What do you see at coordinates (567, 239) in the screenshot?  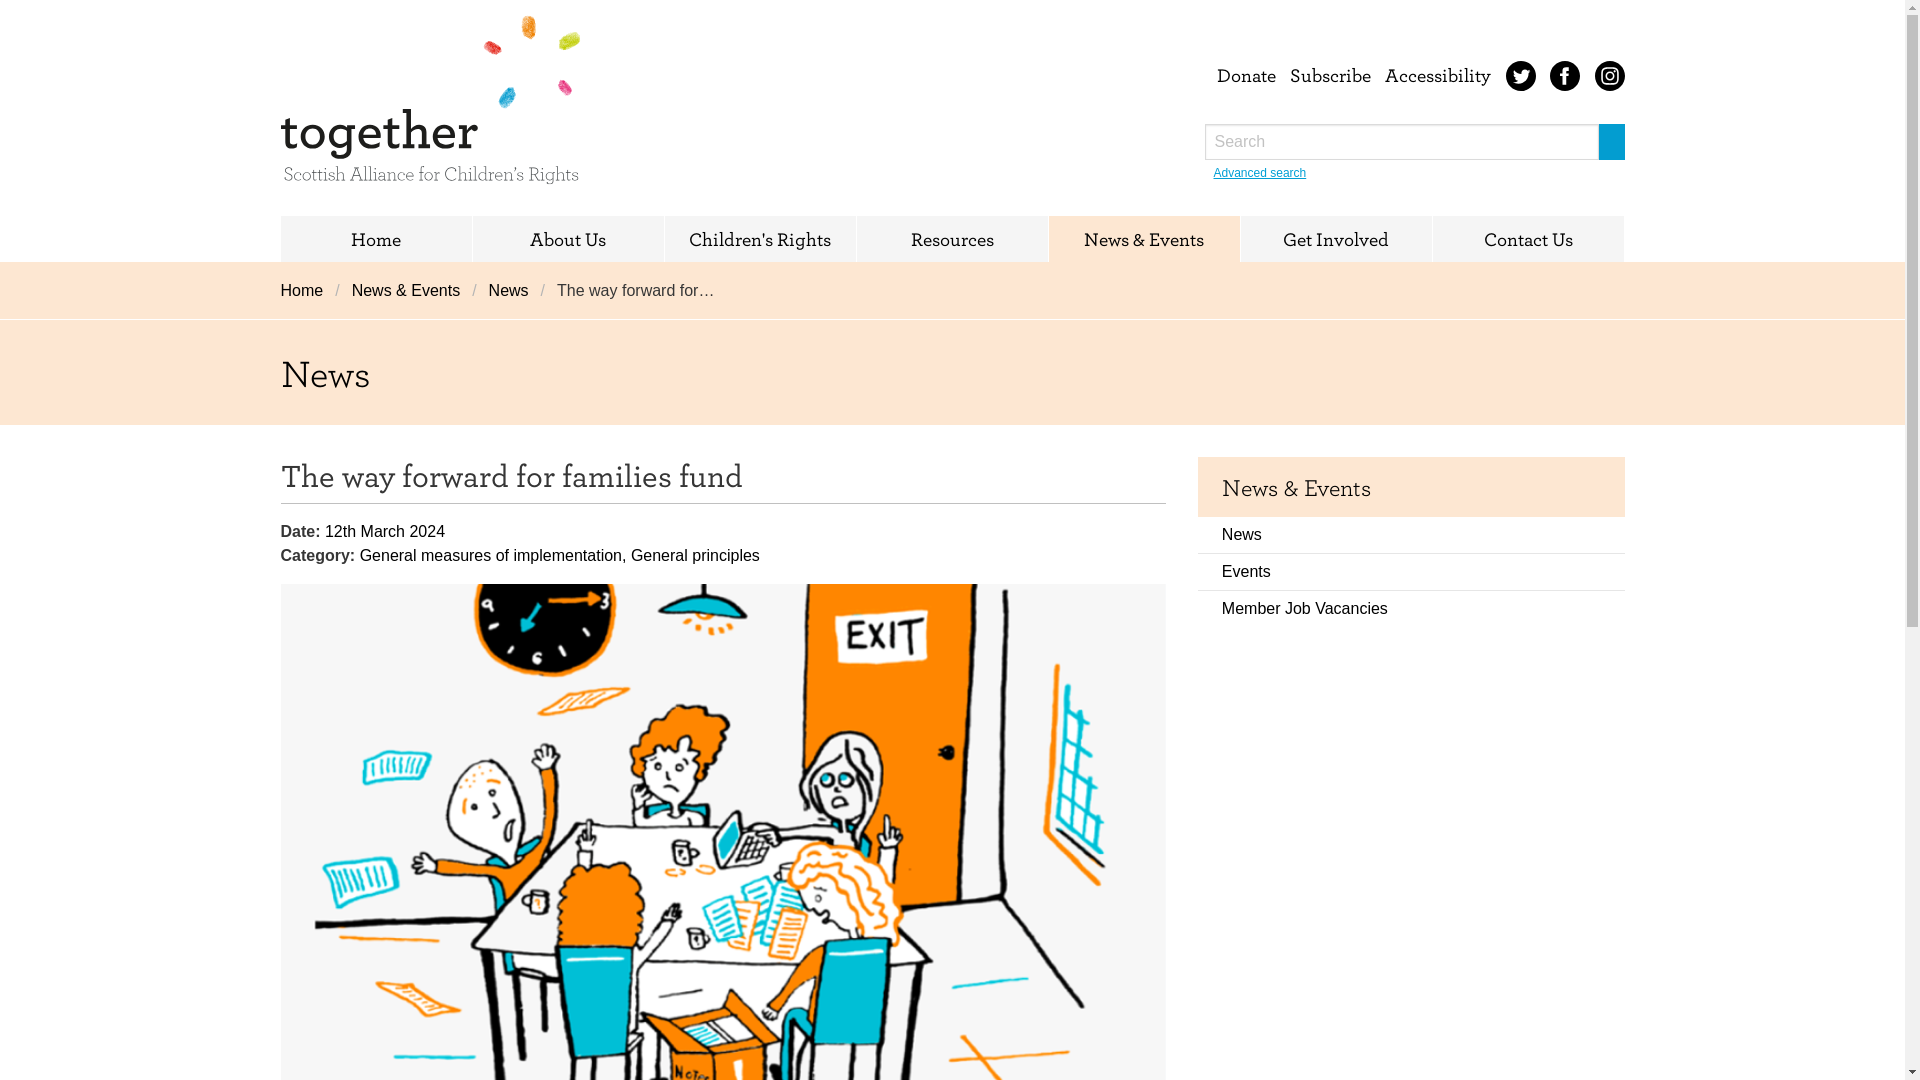 I see `About Us` at bounding box center [567, 239].